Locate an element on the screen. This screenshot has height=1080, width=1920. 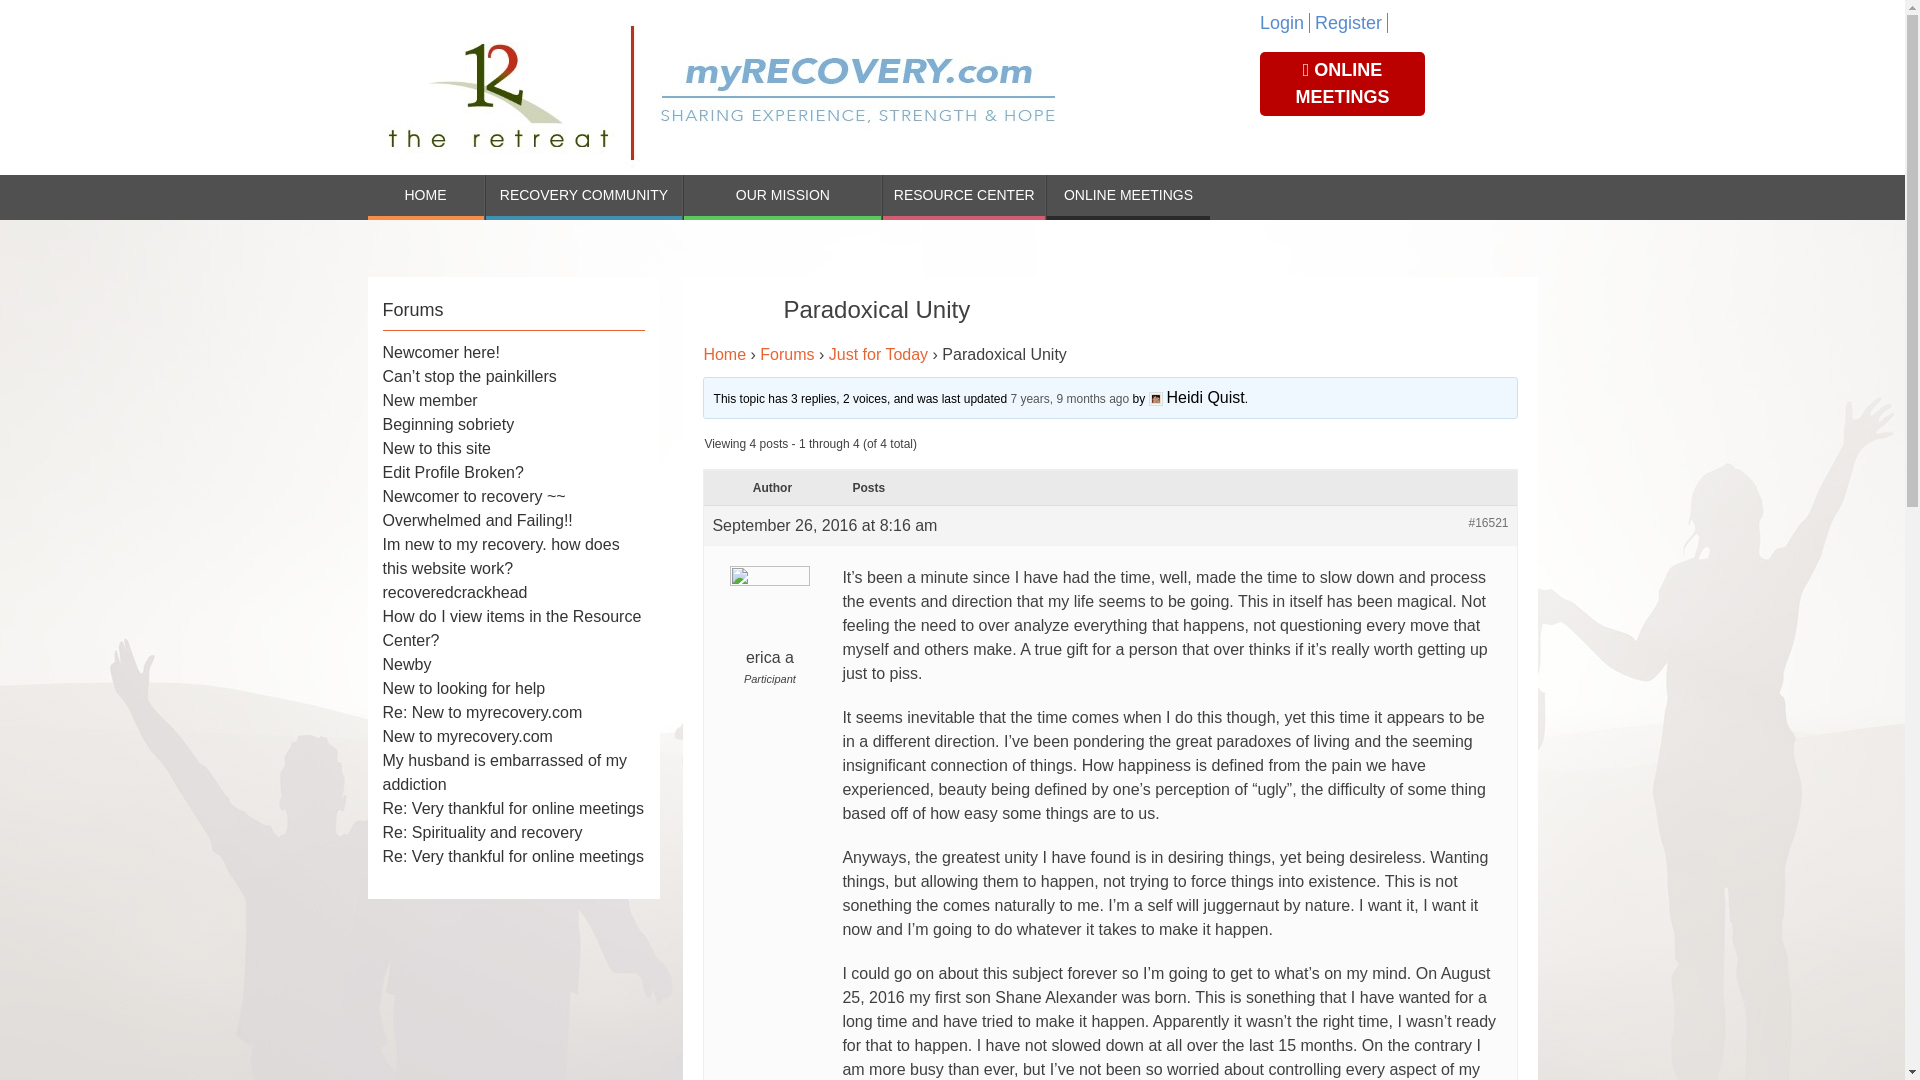
HOME is located at coordinates (426, 197).